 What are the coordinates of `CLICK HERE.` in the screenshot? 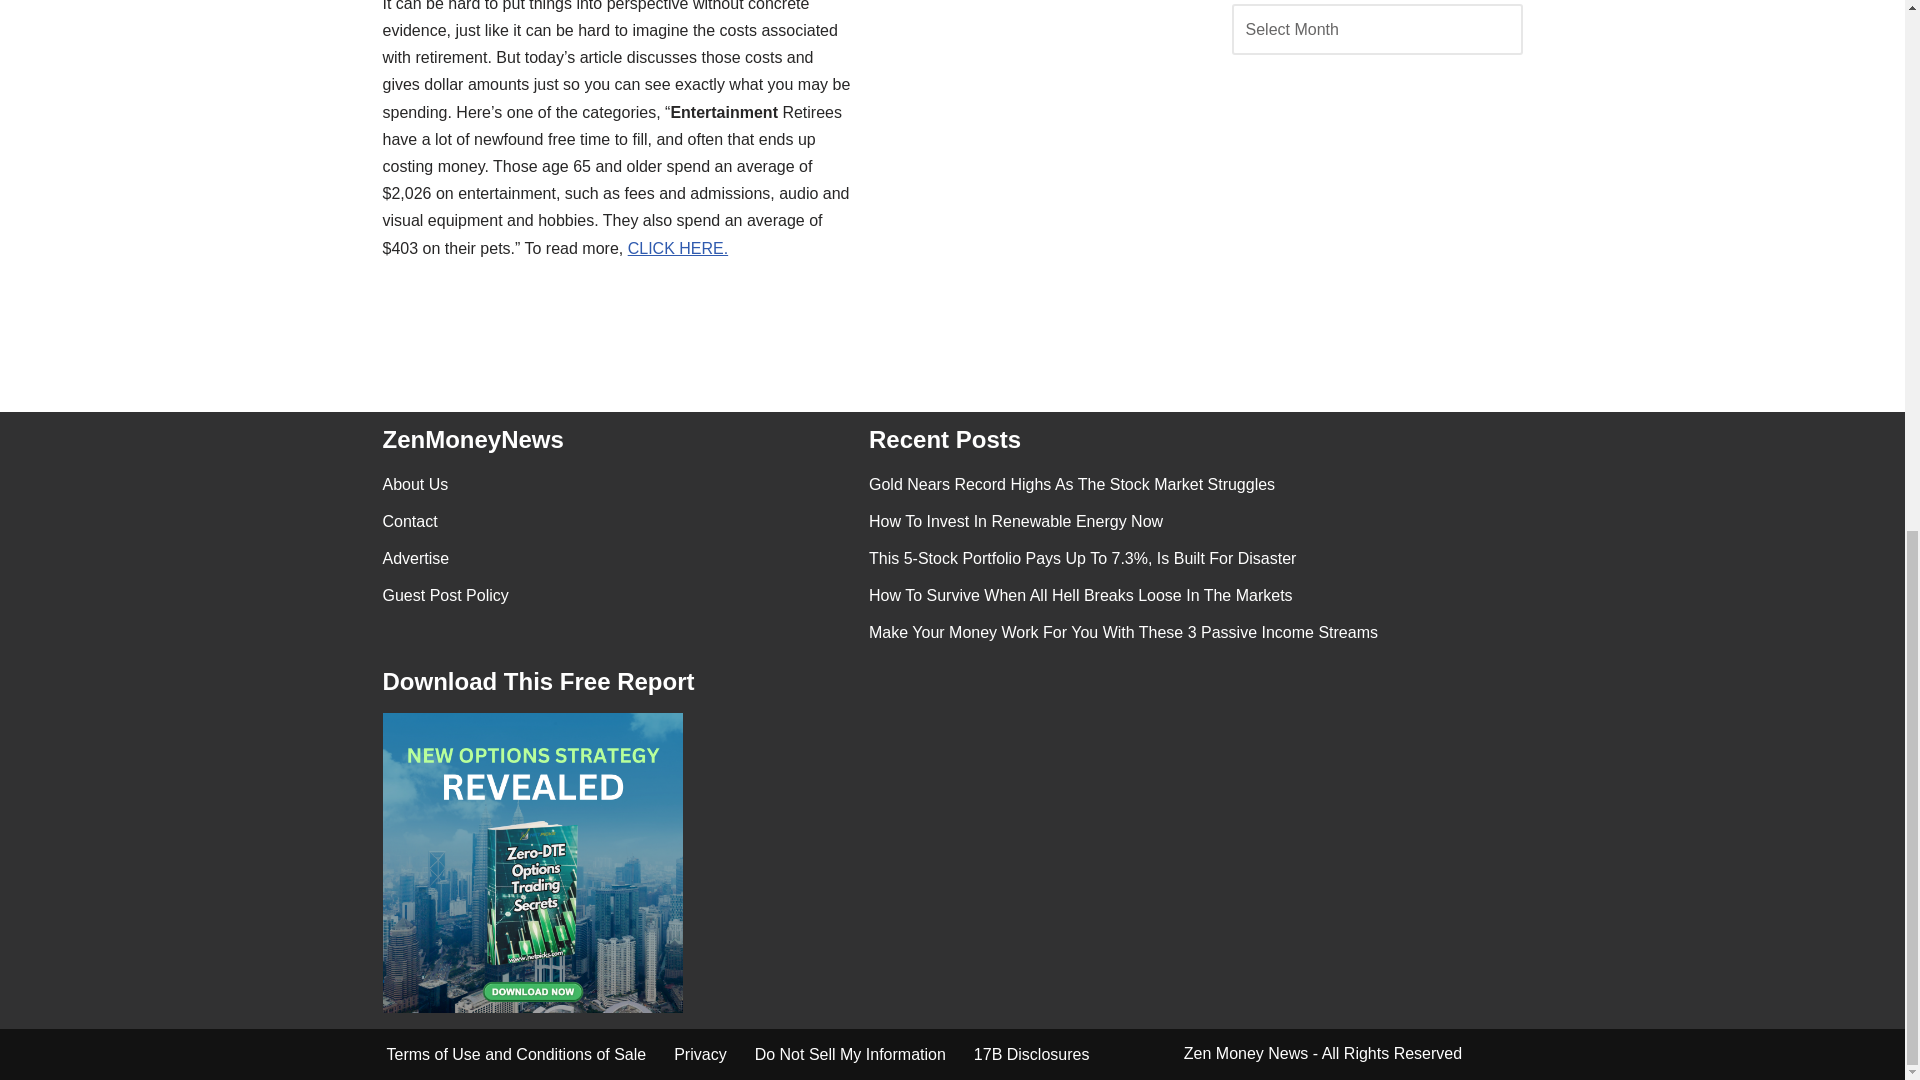 It's located at (677, 248).